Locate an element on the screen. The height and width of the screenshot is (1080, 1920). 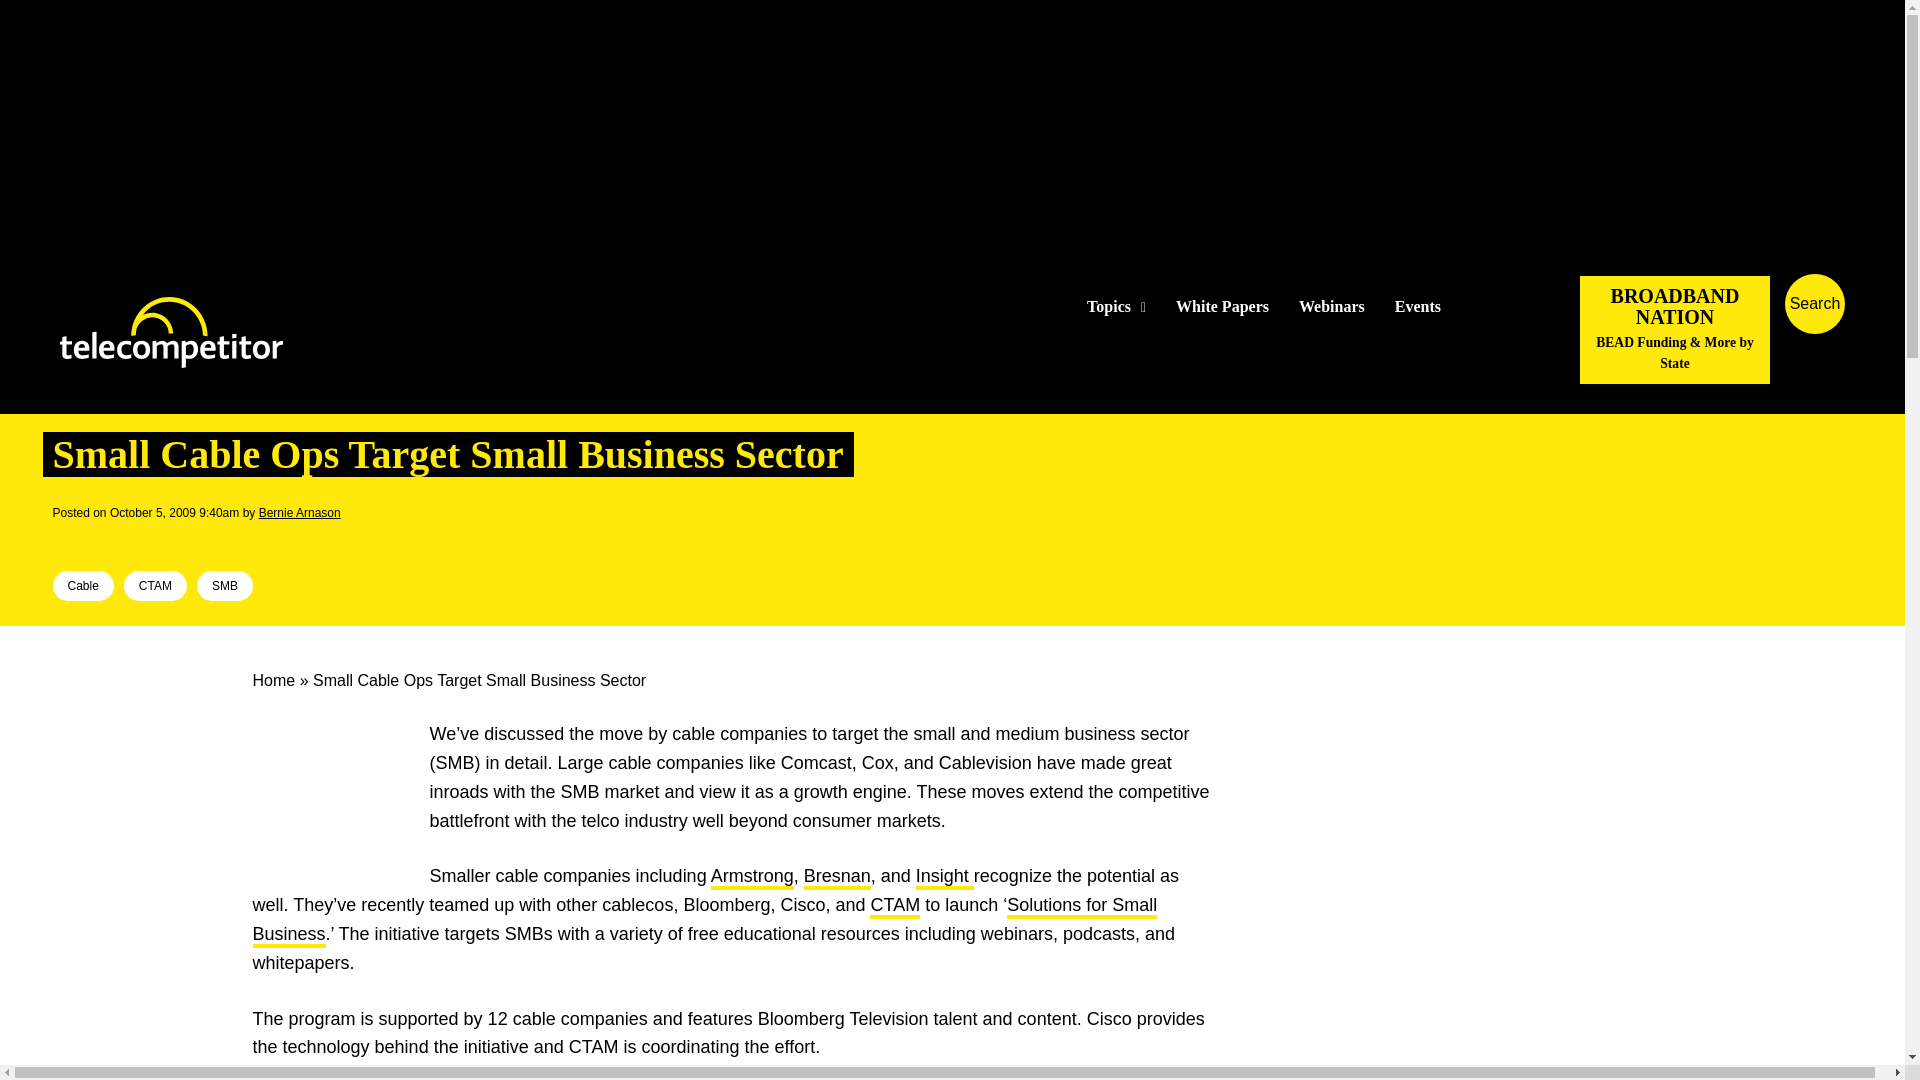
Insight is located at coordinates (944, 878).